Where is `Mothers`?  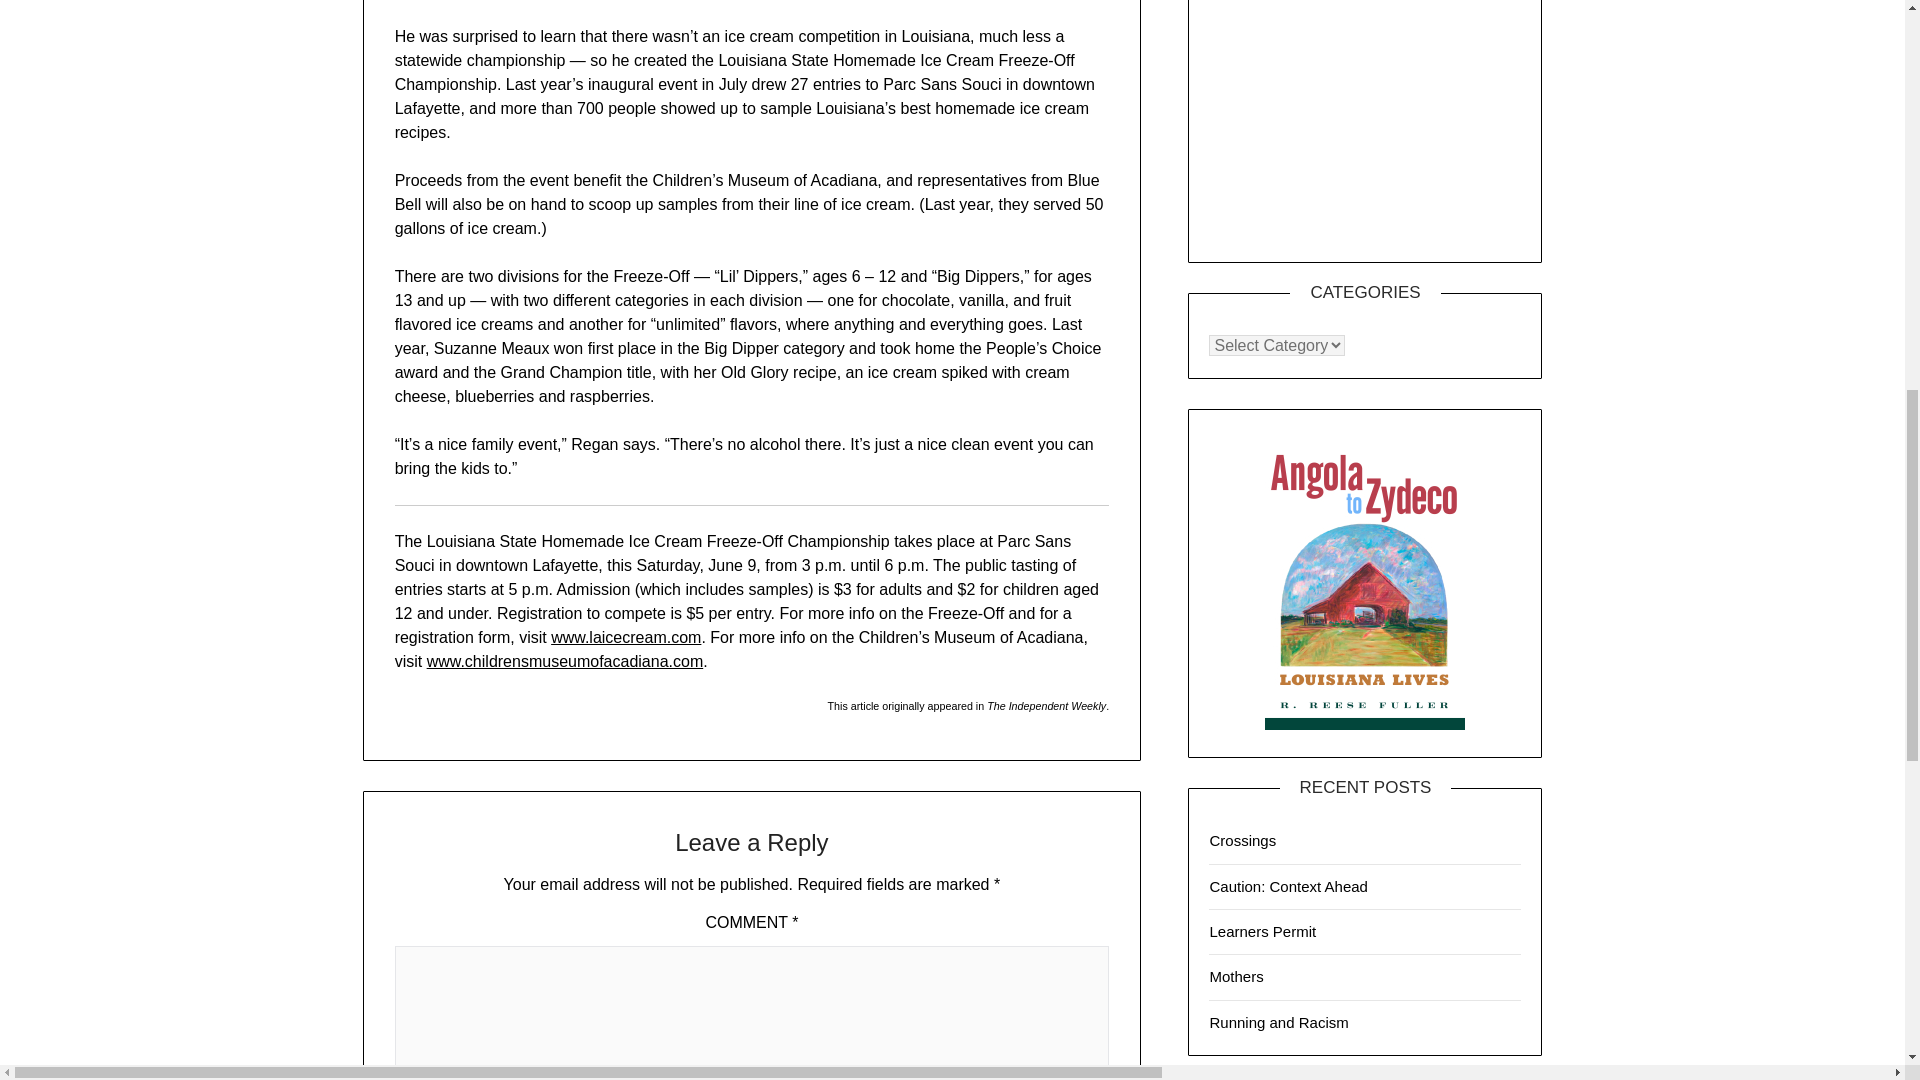 Mothers is located at coordinates (1236, 976).